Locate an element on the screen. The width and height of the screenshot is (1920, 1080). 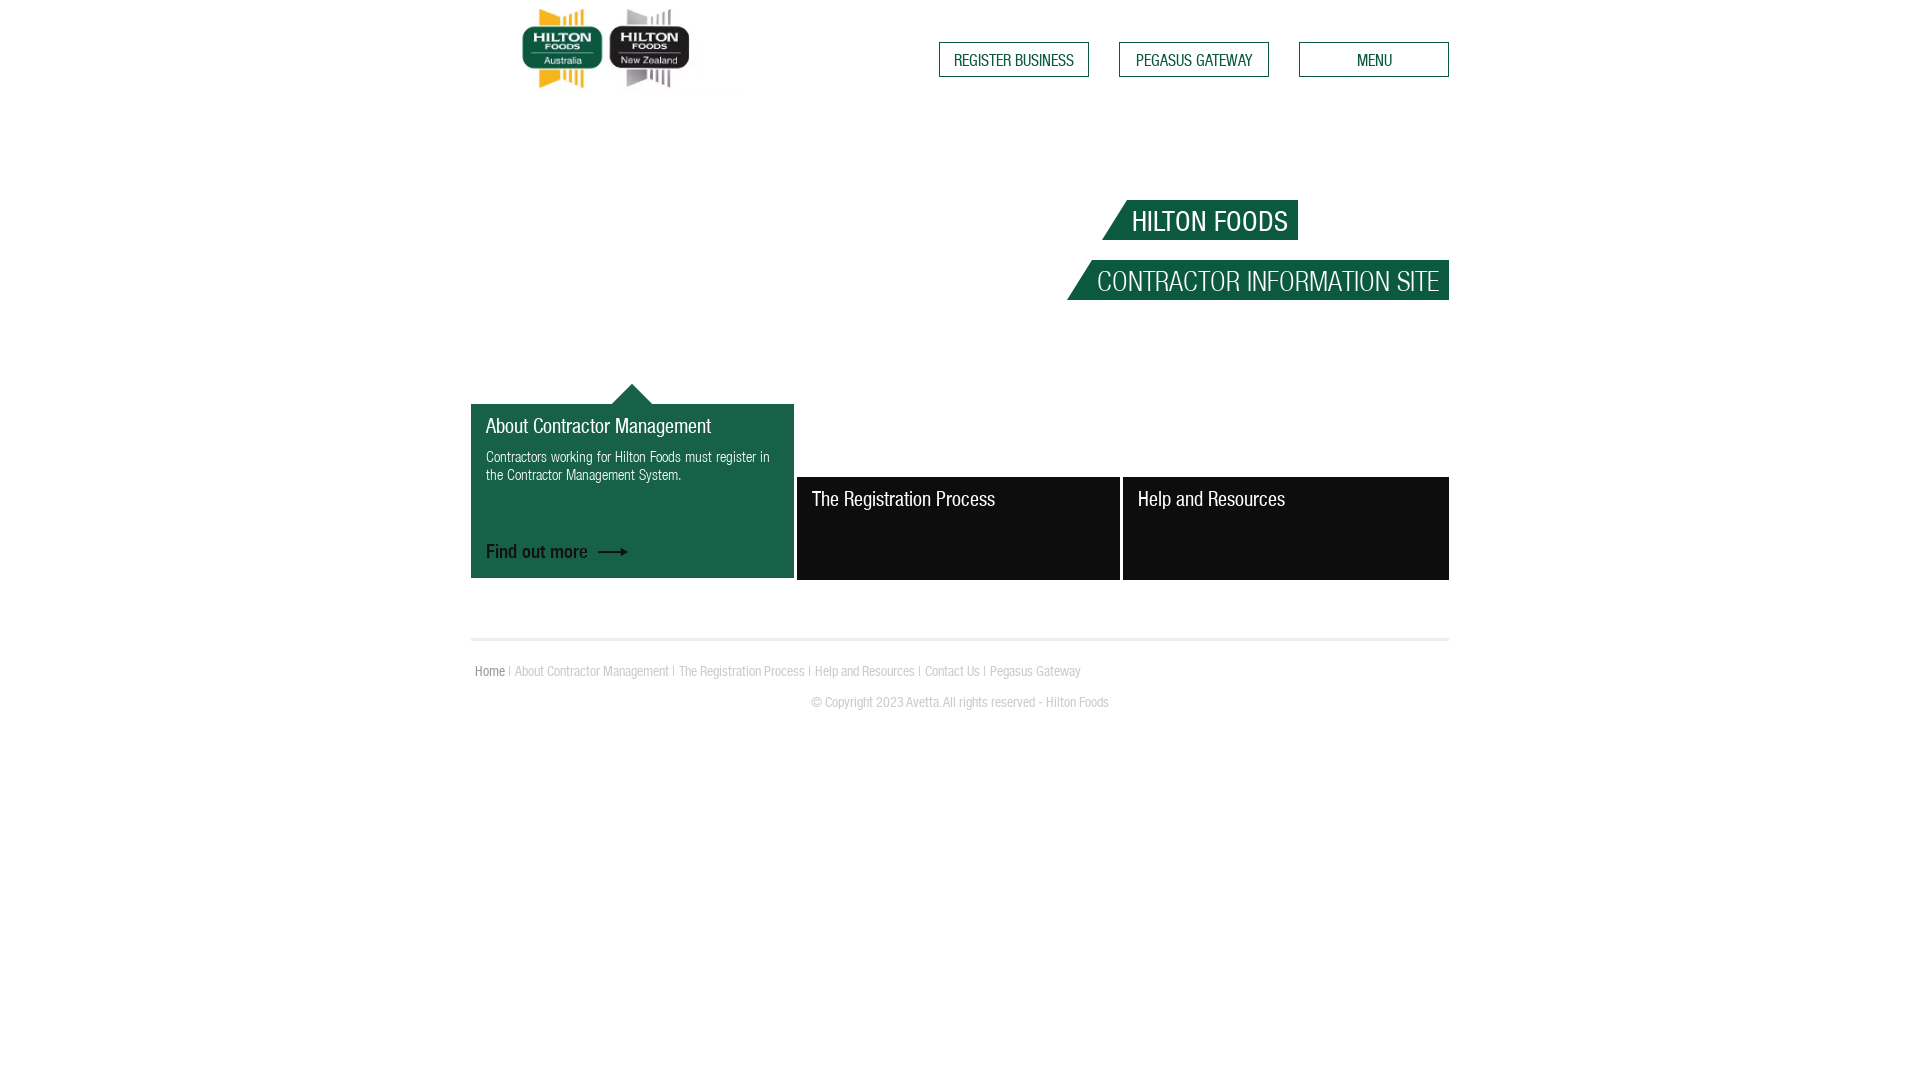
The Registration Process is located at coordinates (742, 671).